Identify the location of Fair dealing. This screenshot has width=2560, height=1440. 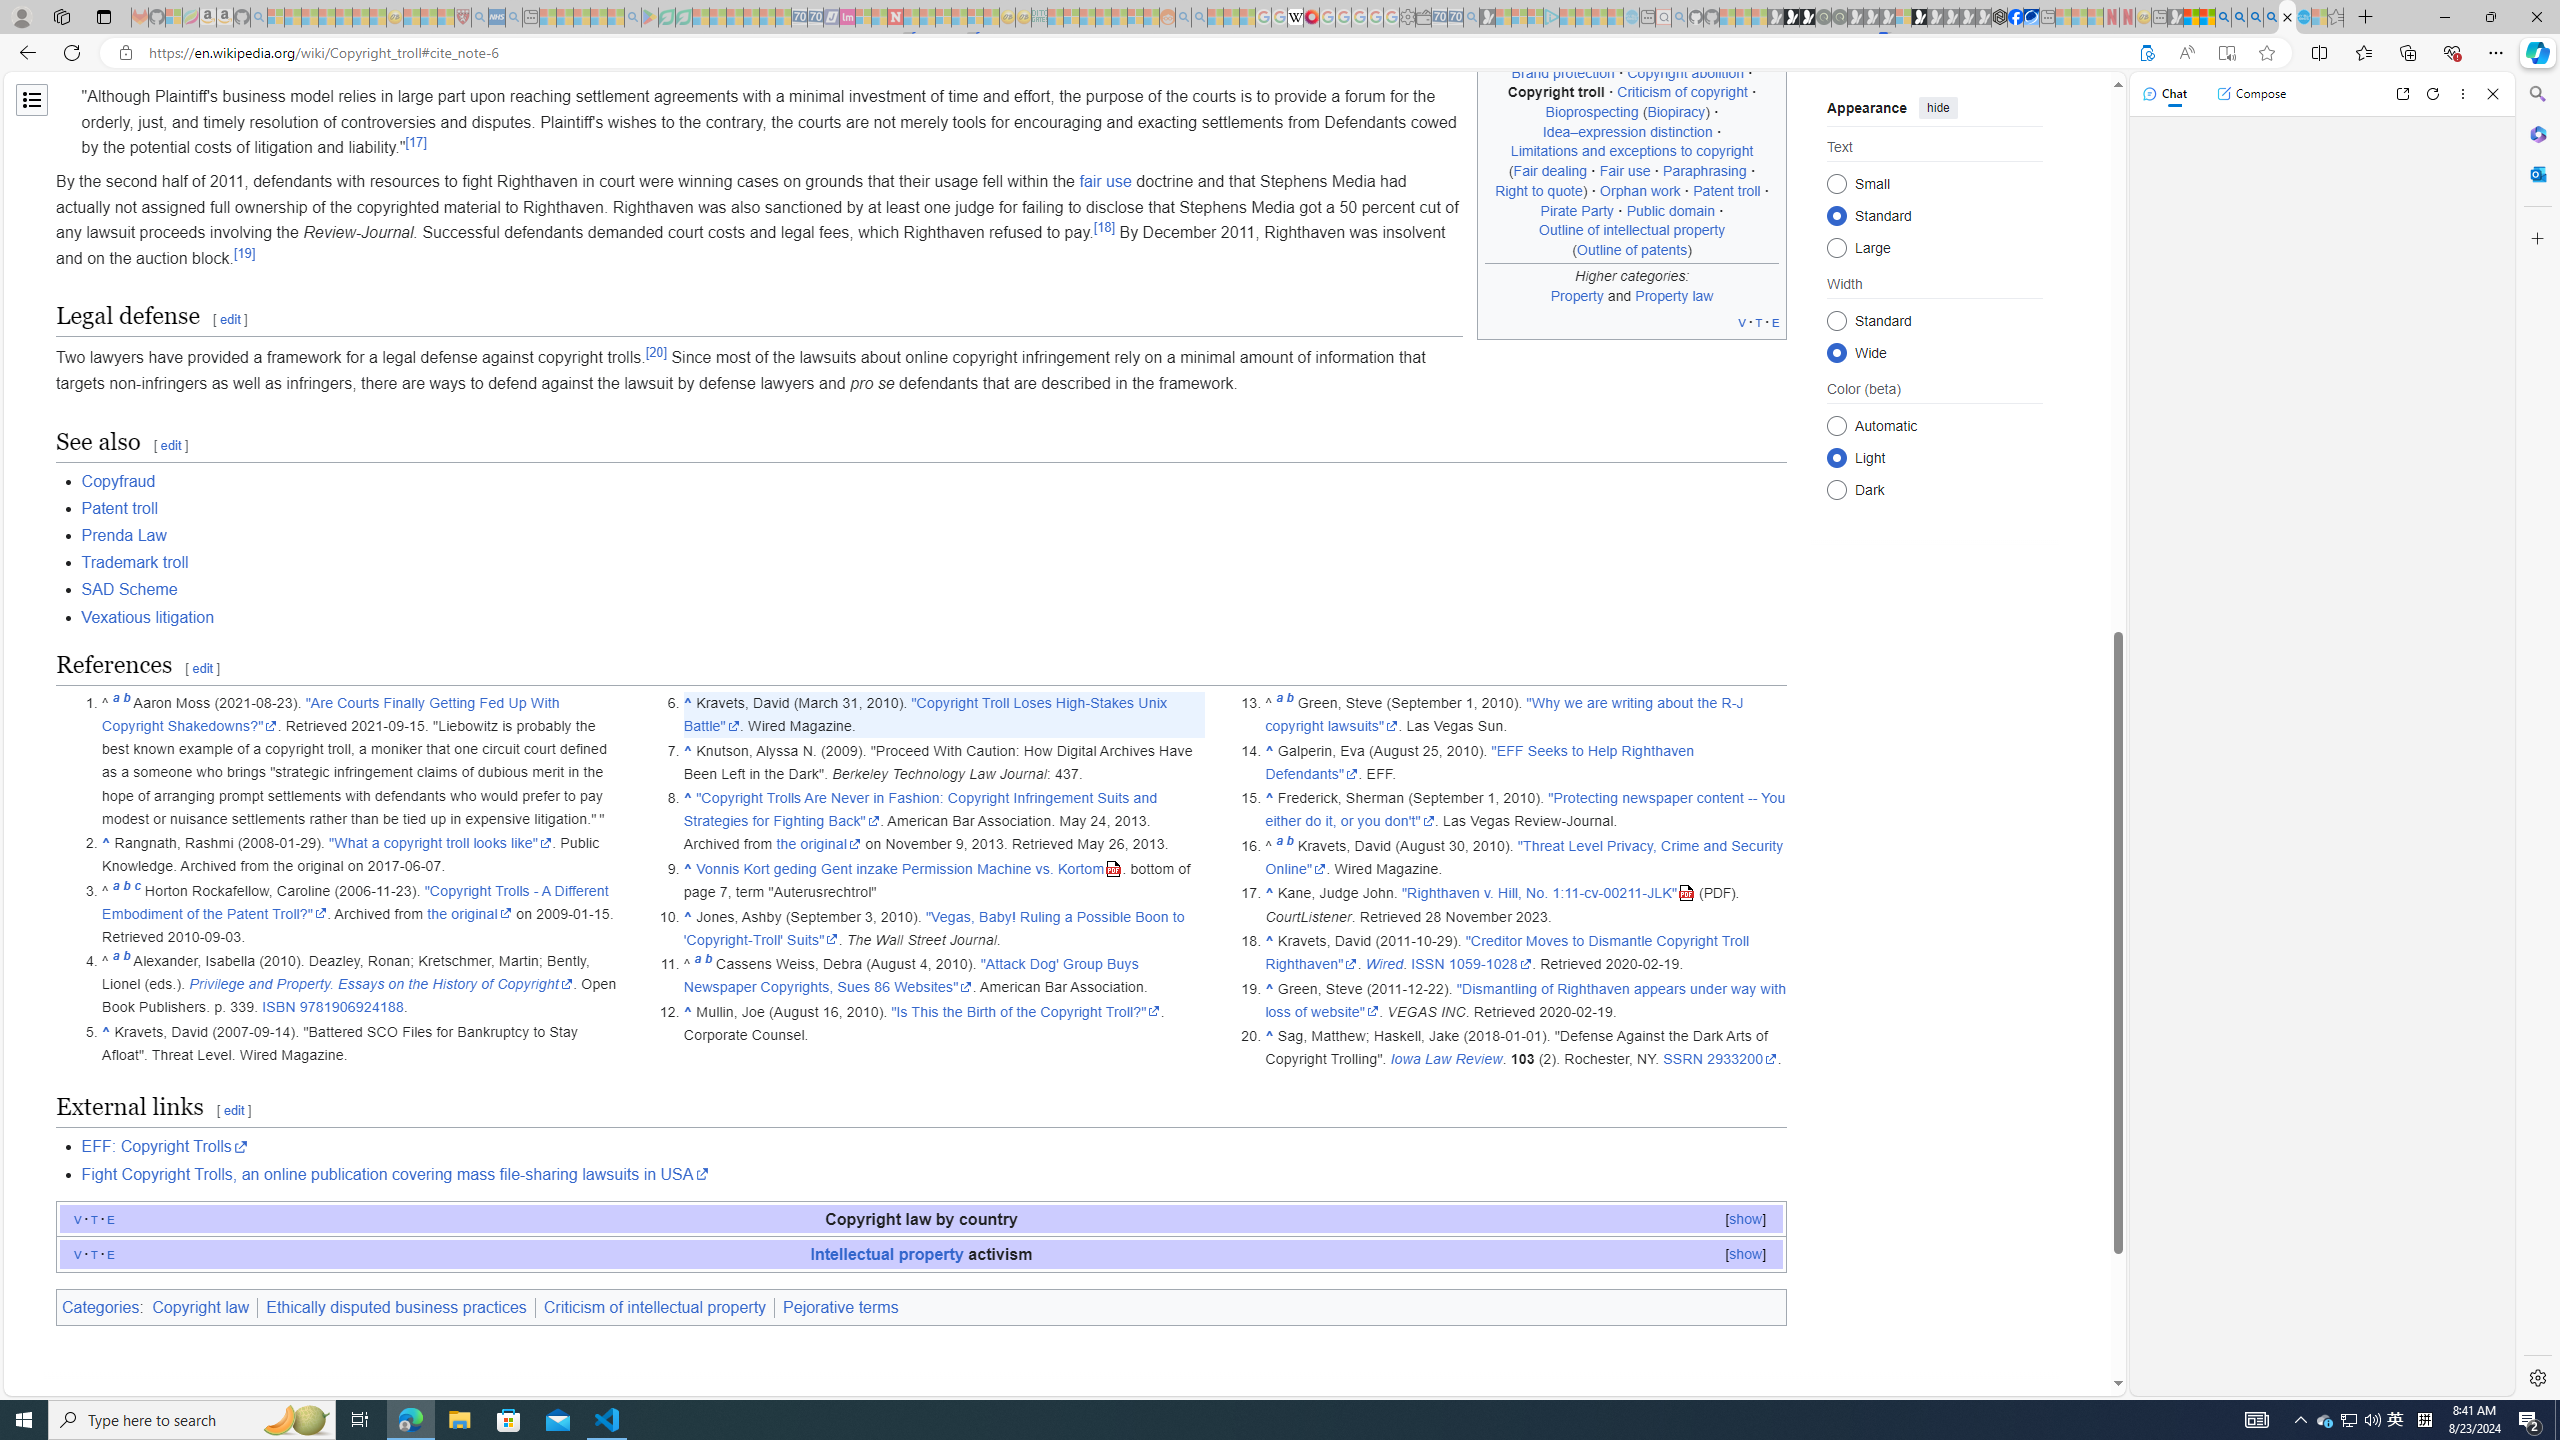
(1550, 171).